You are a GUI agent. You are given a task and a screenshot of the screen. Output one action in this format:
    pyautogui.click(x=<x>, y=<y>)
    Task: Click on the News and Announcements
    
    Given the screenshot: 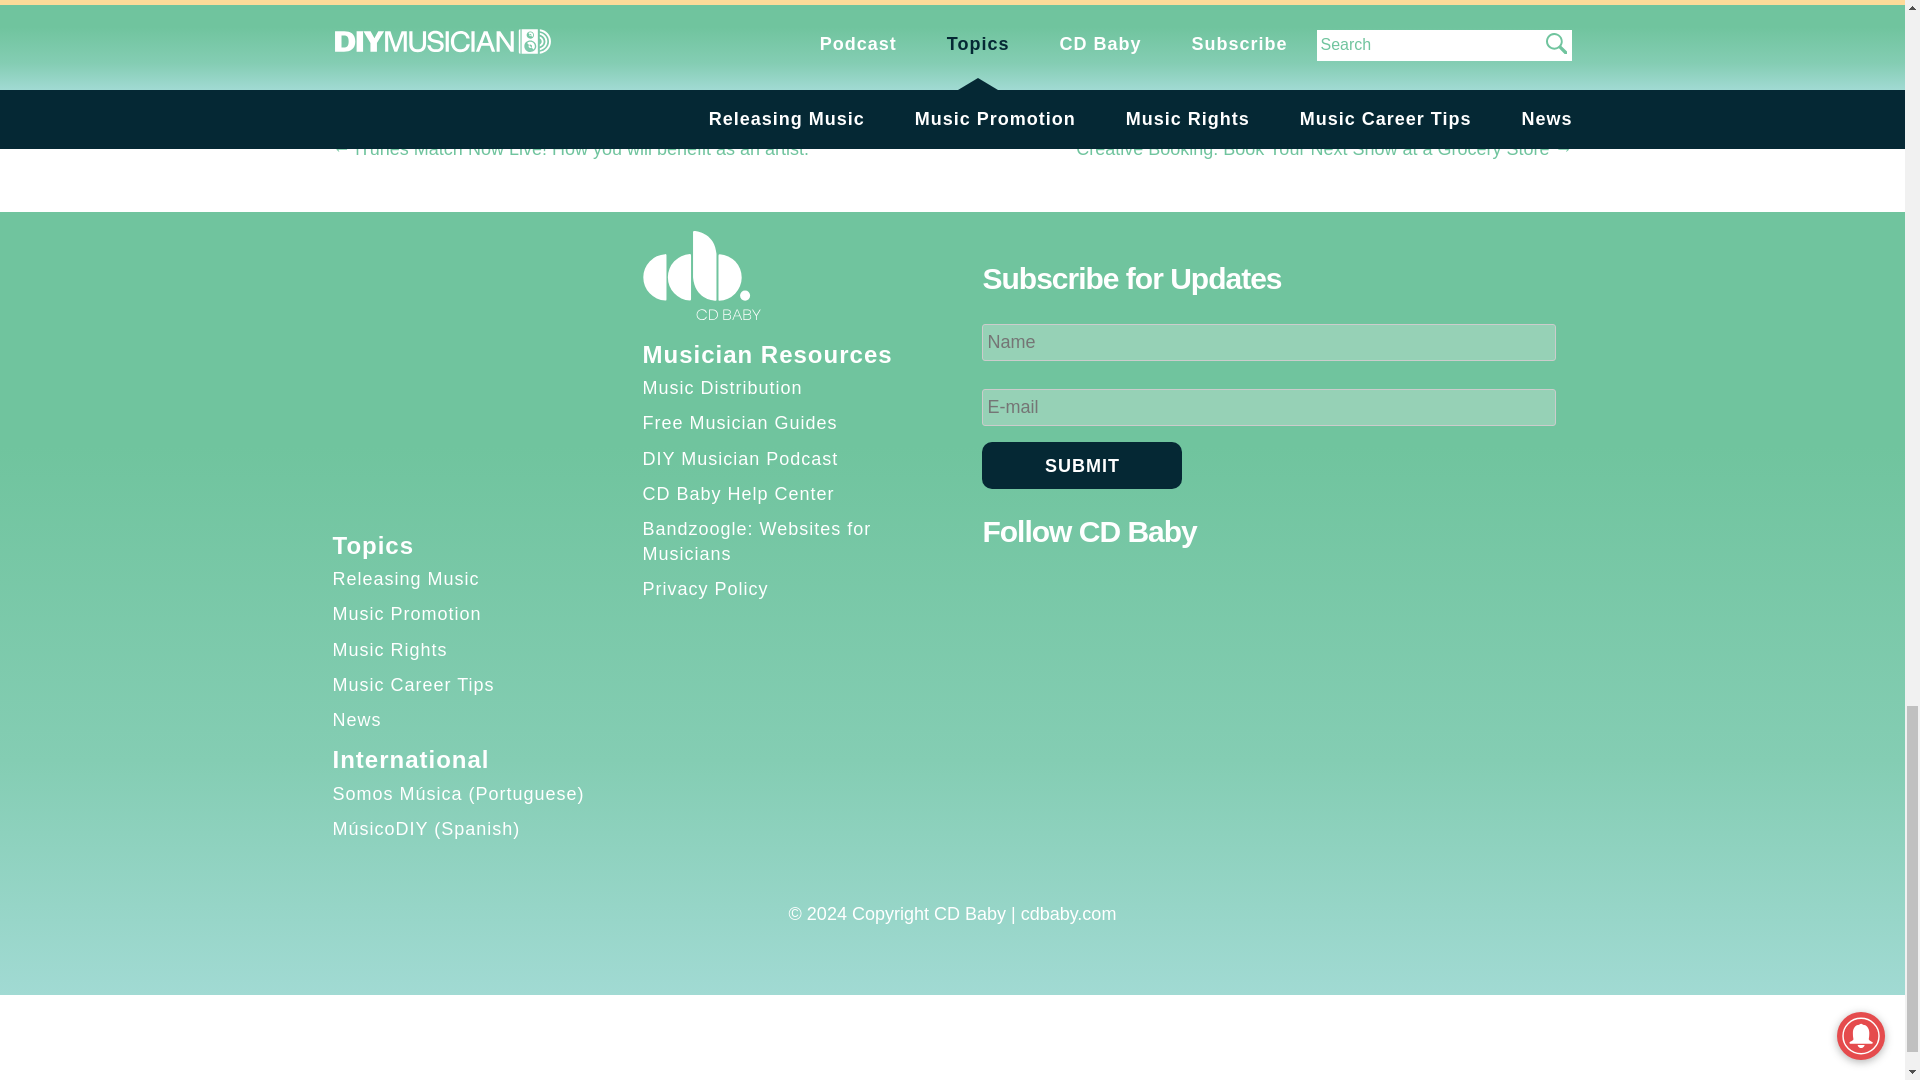 What is the action you would take?
    pyautogui.click(x=496, y=74)
    